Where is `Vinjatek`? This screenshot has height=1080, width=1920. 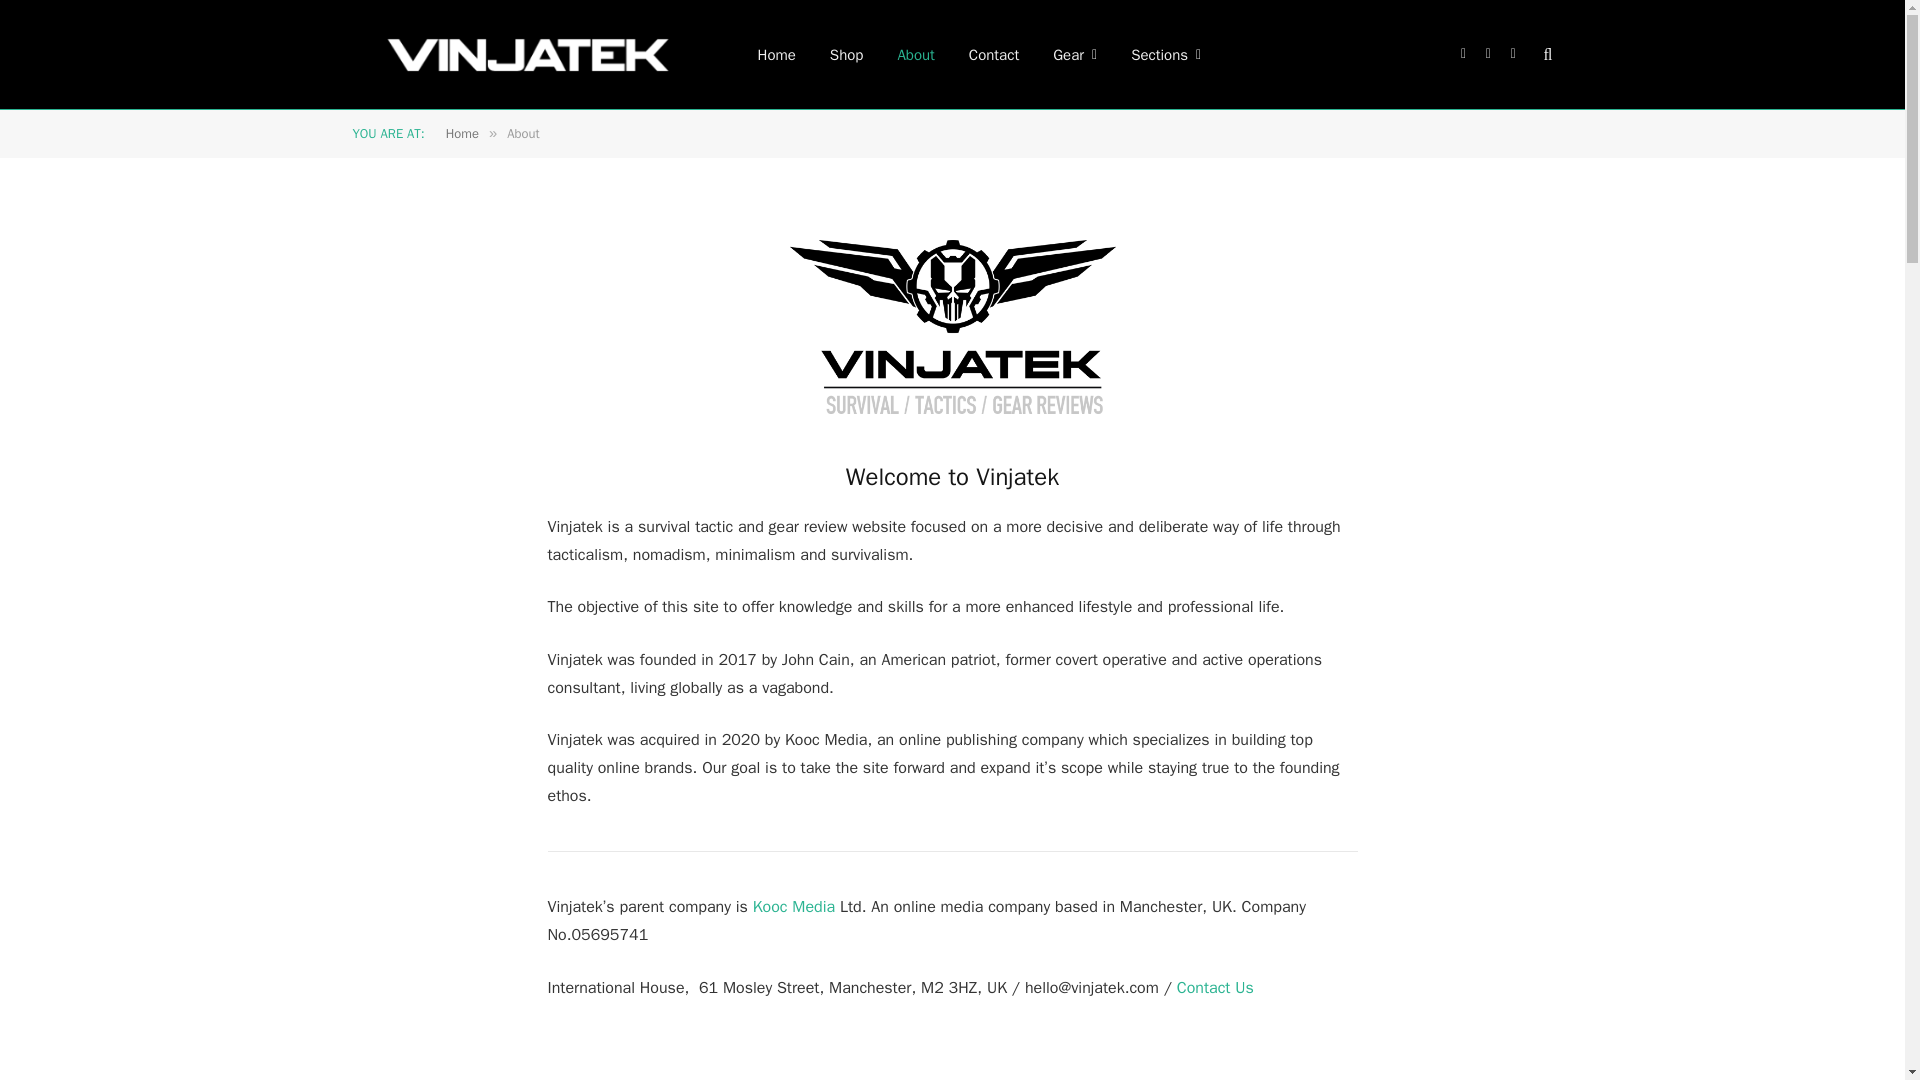 Vinjatek is located at coordinates (528, 55).